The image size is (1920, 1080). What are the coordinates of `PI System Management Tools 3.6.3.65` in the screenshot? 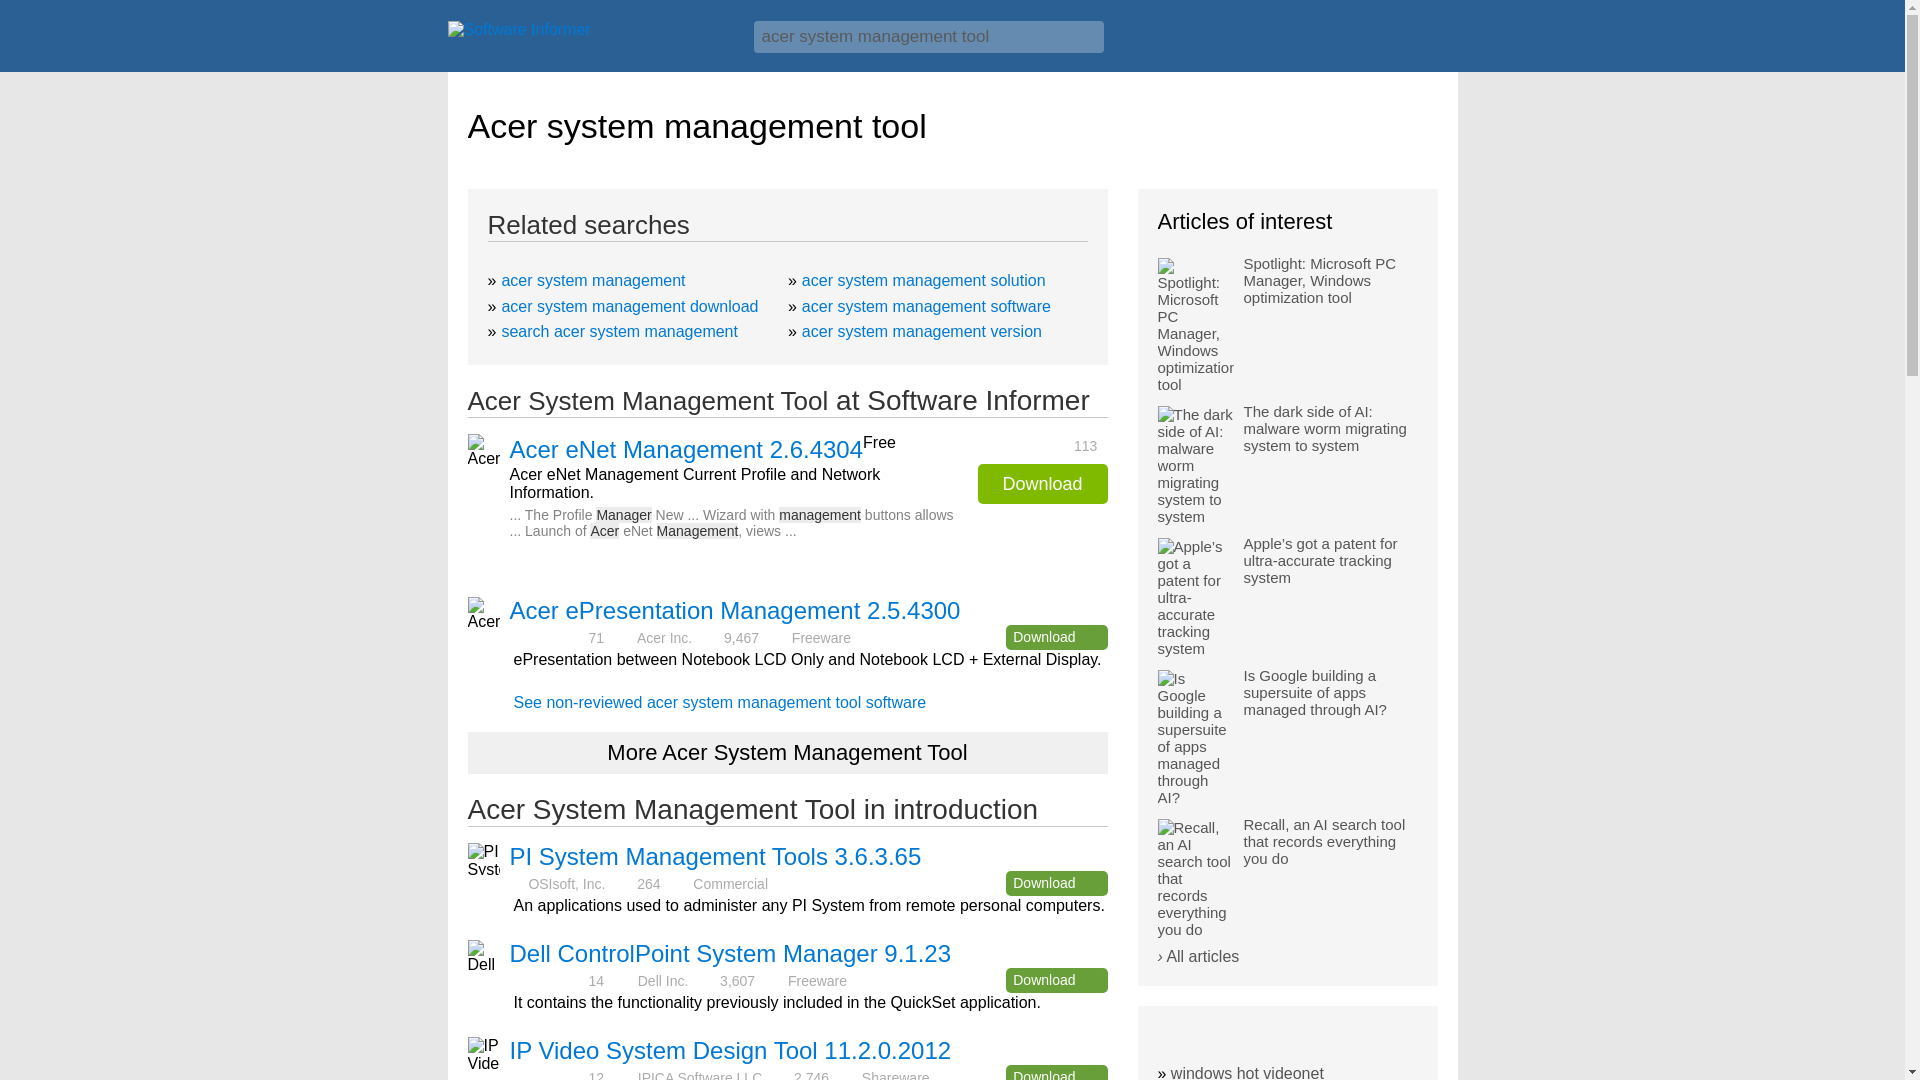 It's located at (716, 856).